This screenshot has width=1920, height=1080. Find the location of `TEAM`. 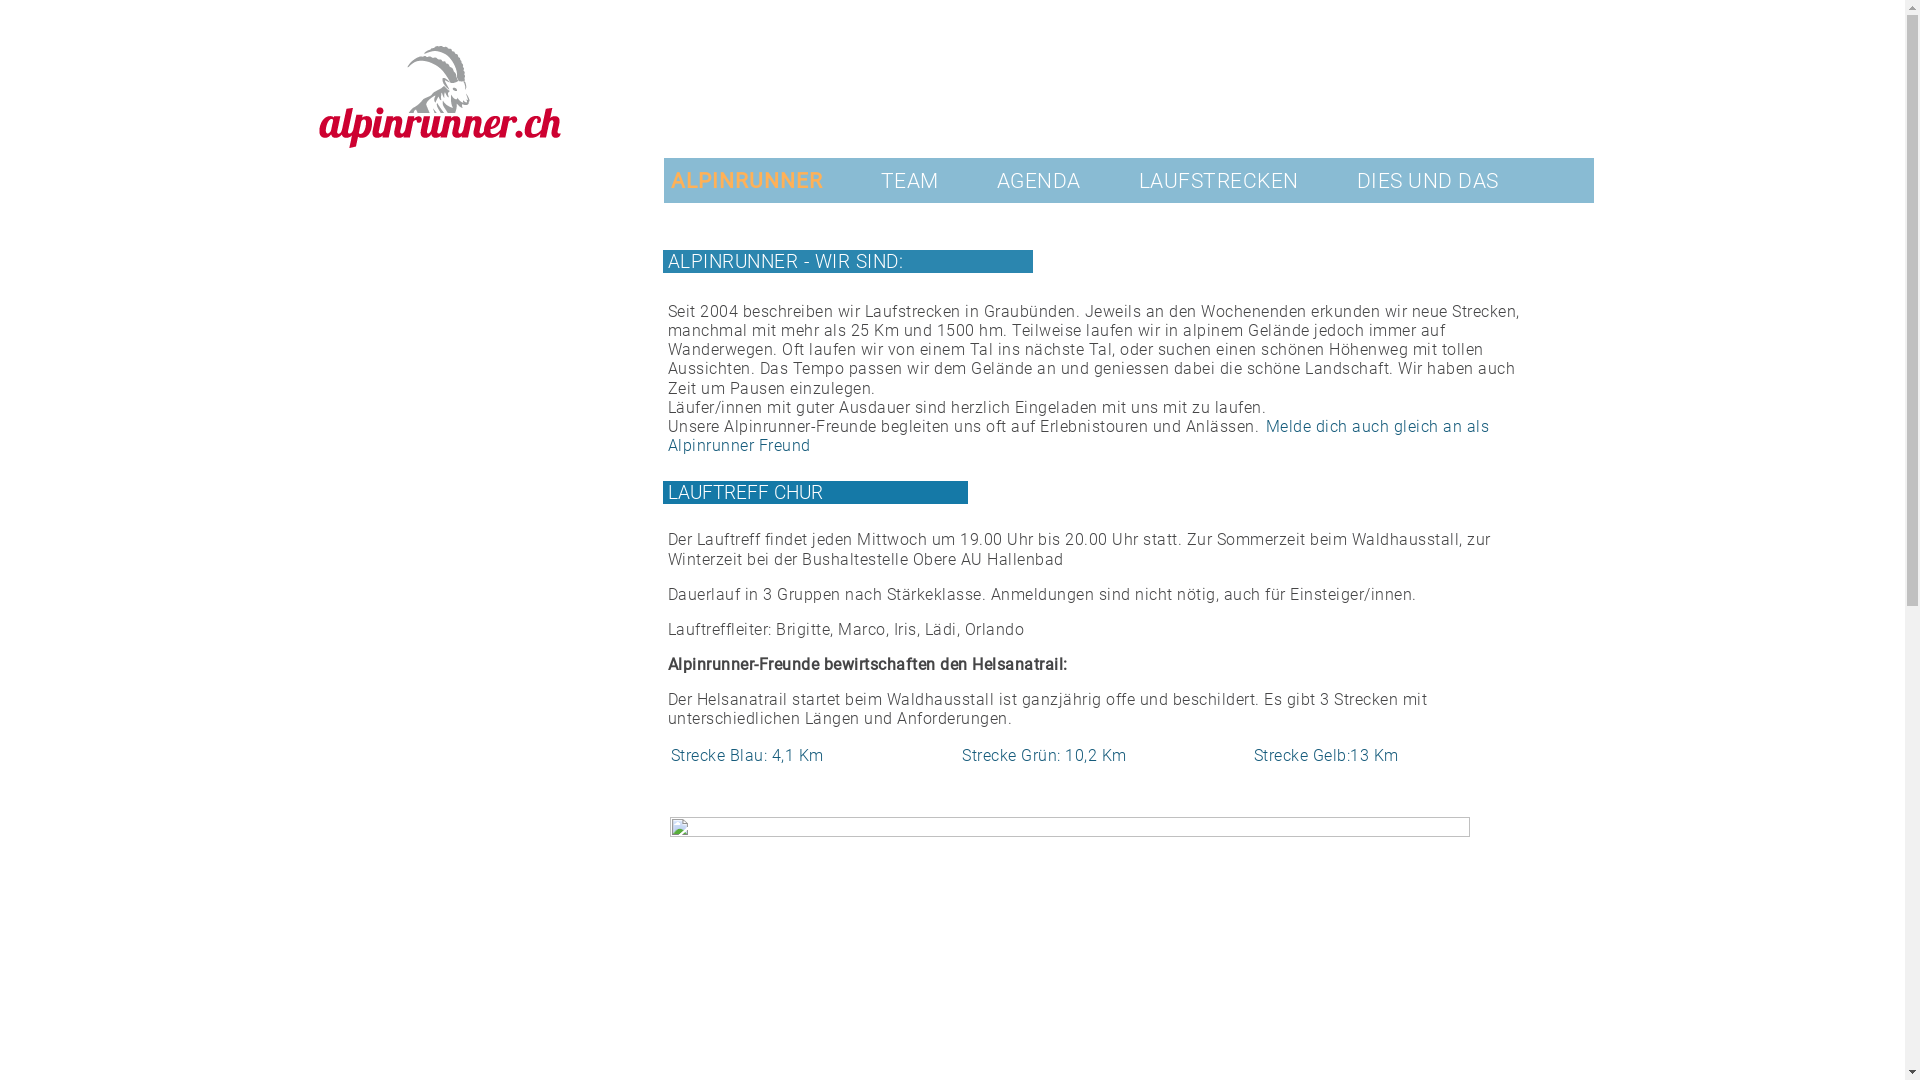

TEAM is located at coordinates (910, 180).